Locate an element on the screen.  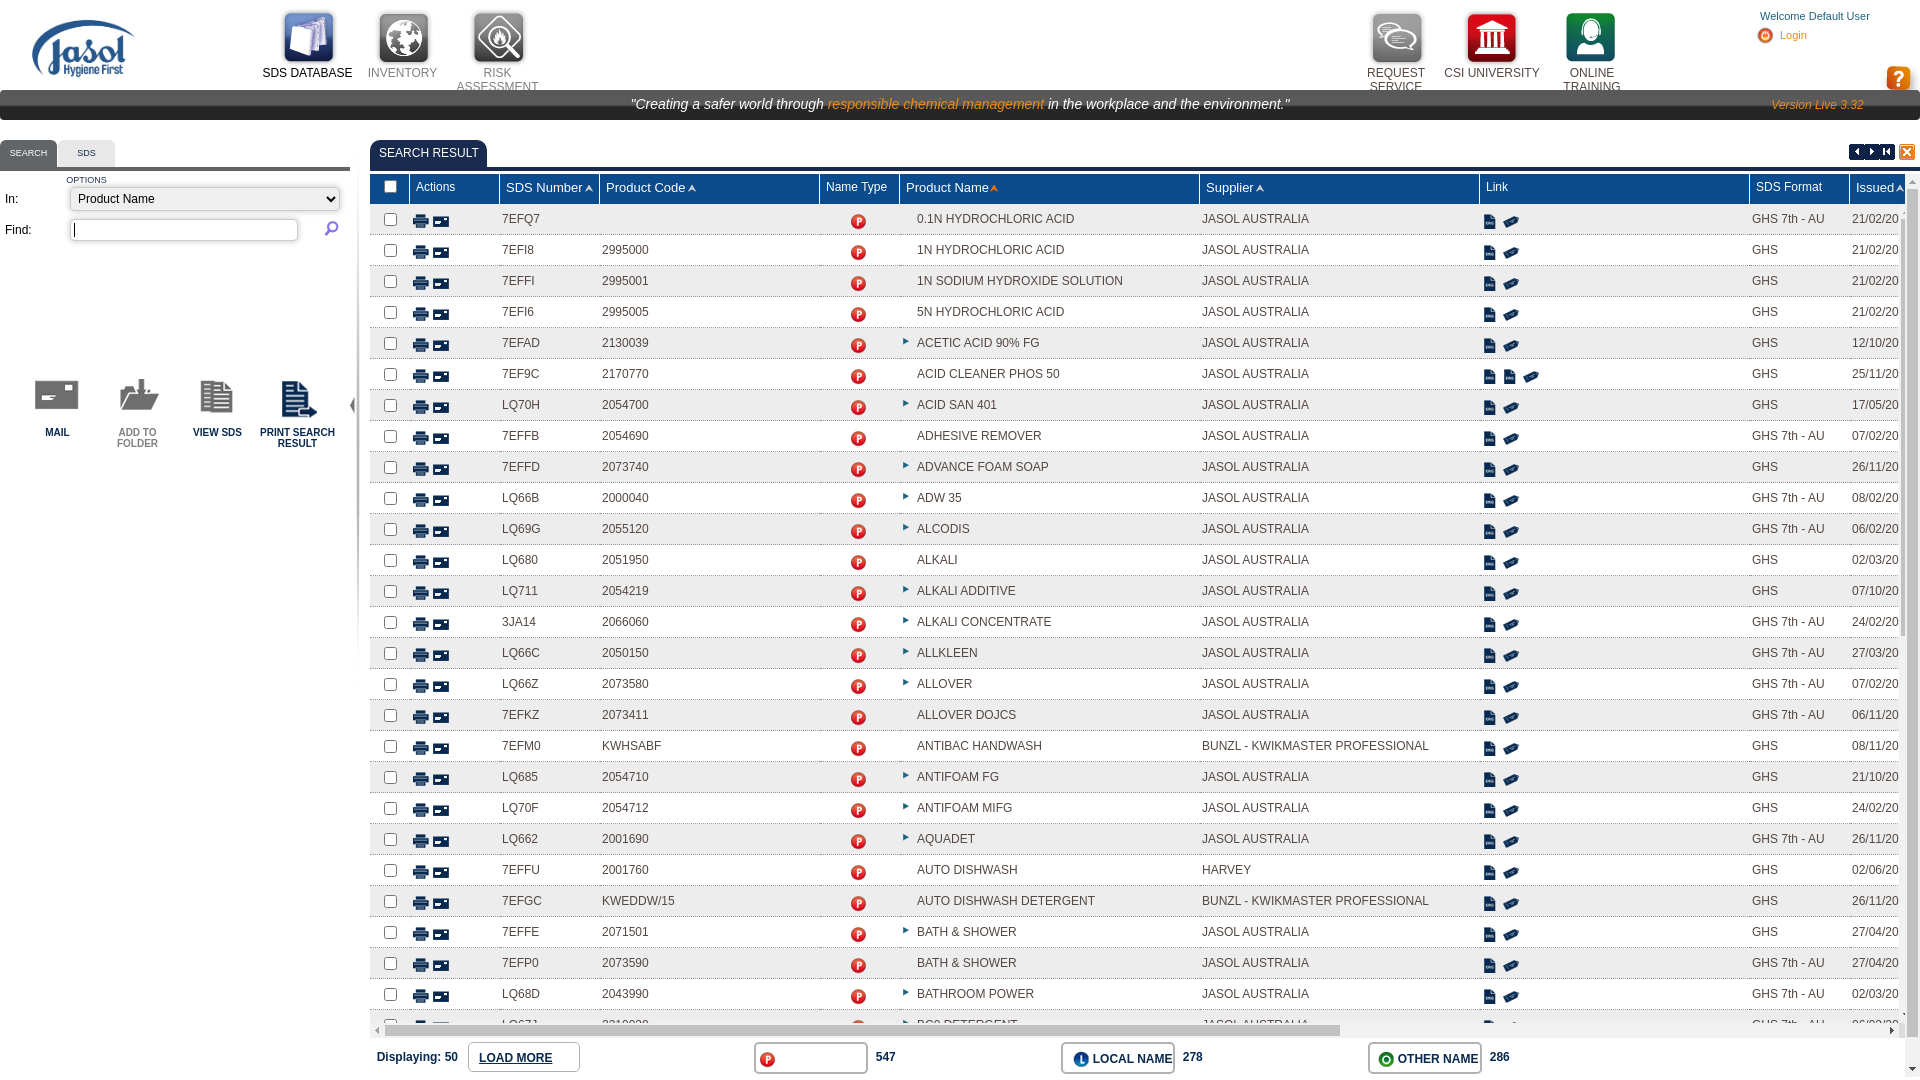
SEARCH is located at coordinates (28, 154).